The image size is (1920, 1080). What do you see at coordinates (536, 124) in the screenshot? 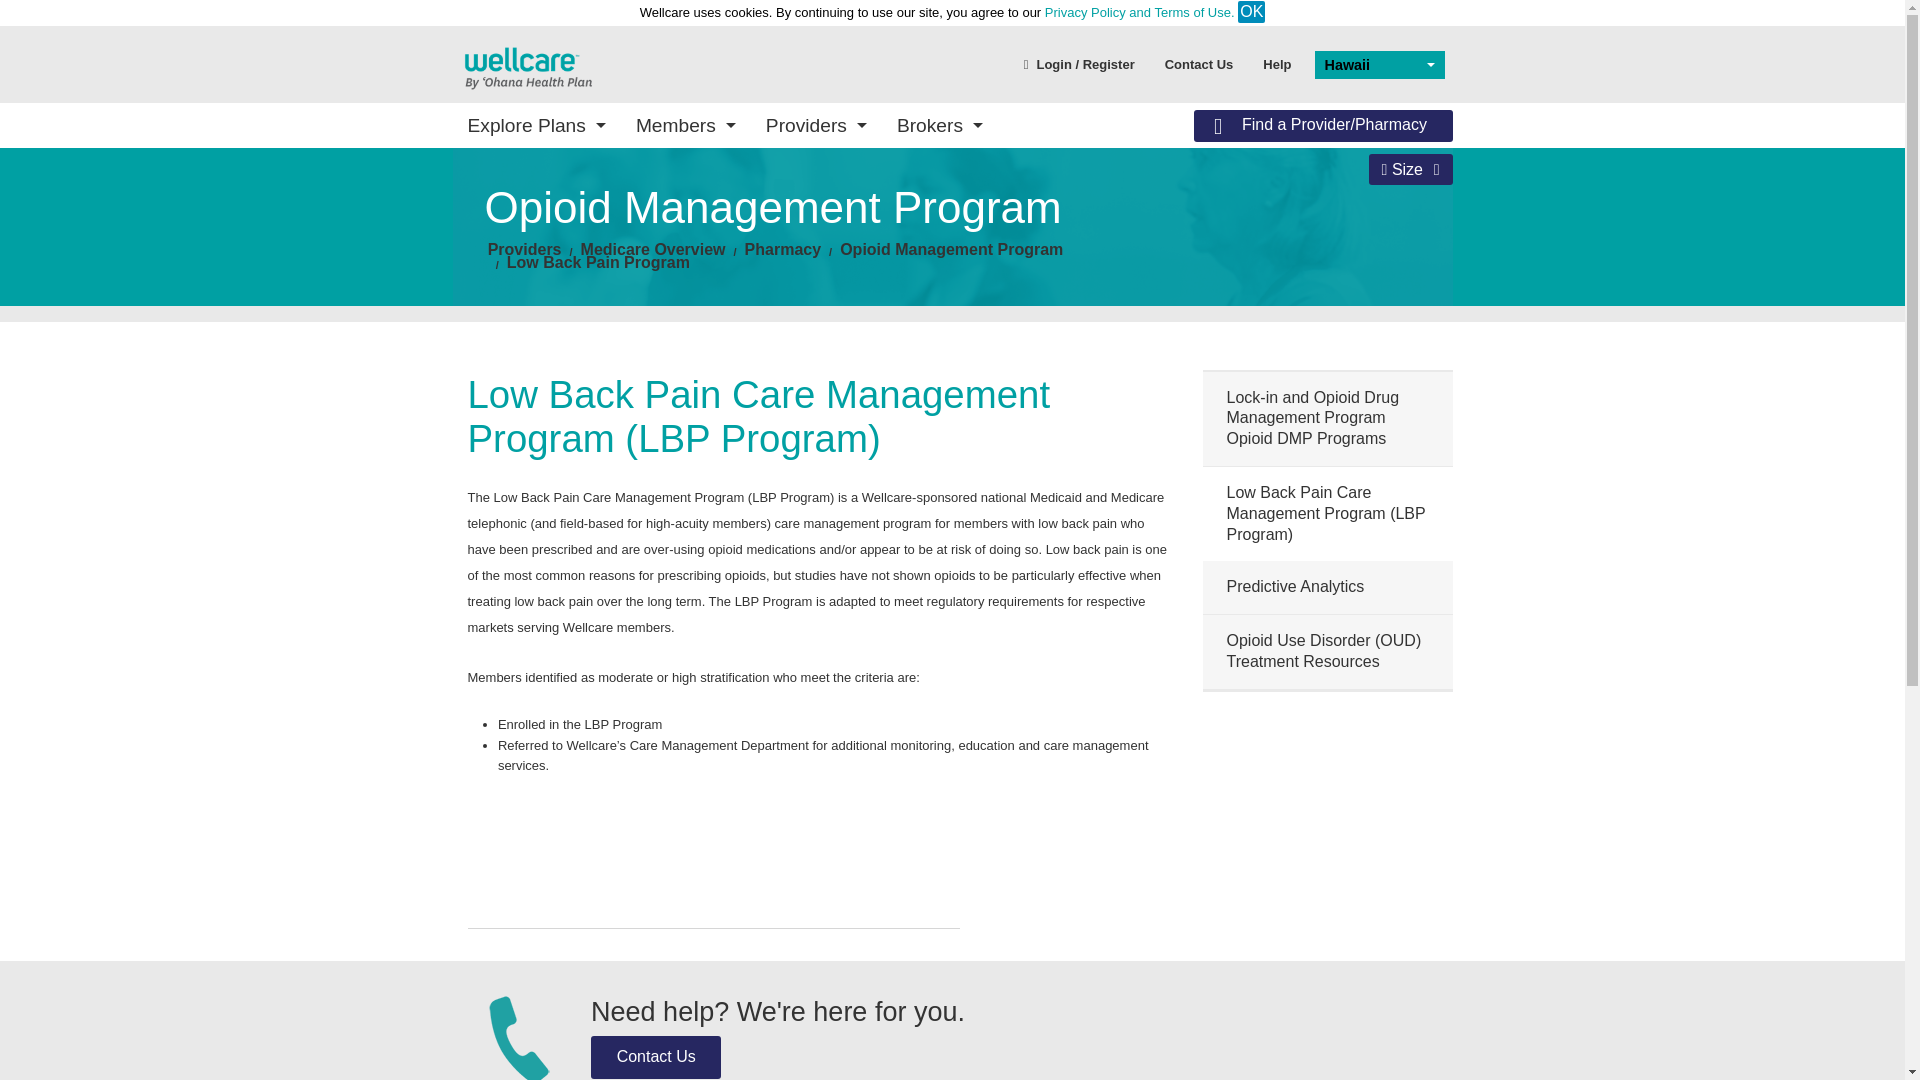
I see `Explore Plans` at bounding box center [536, 124].